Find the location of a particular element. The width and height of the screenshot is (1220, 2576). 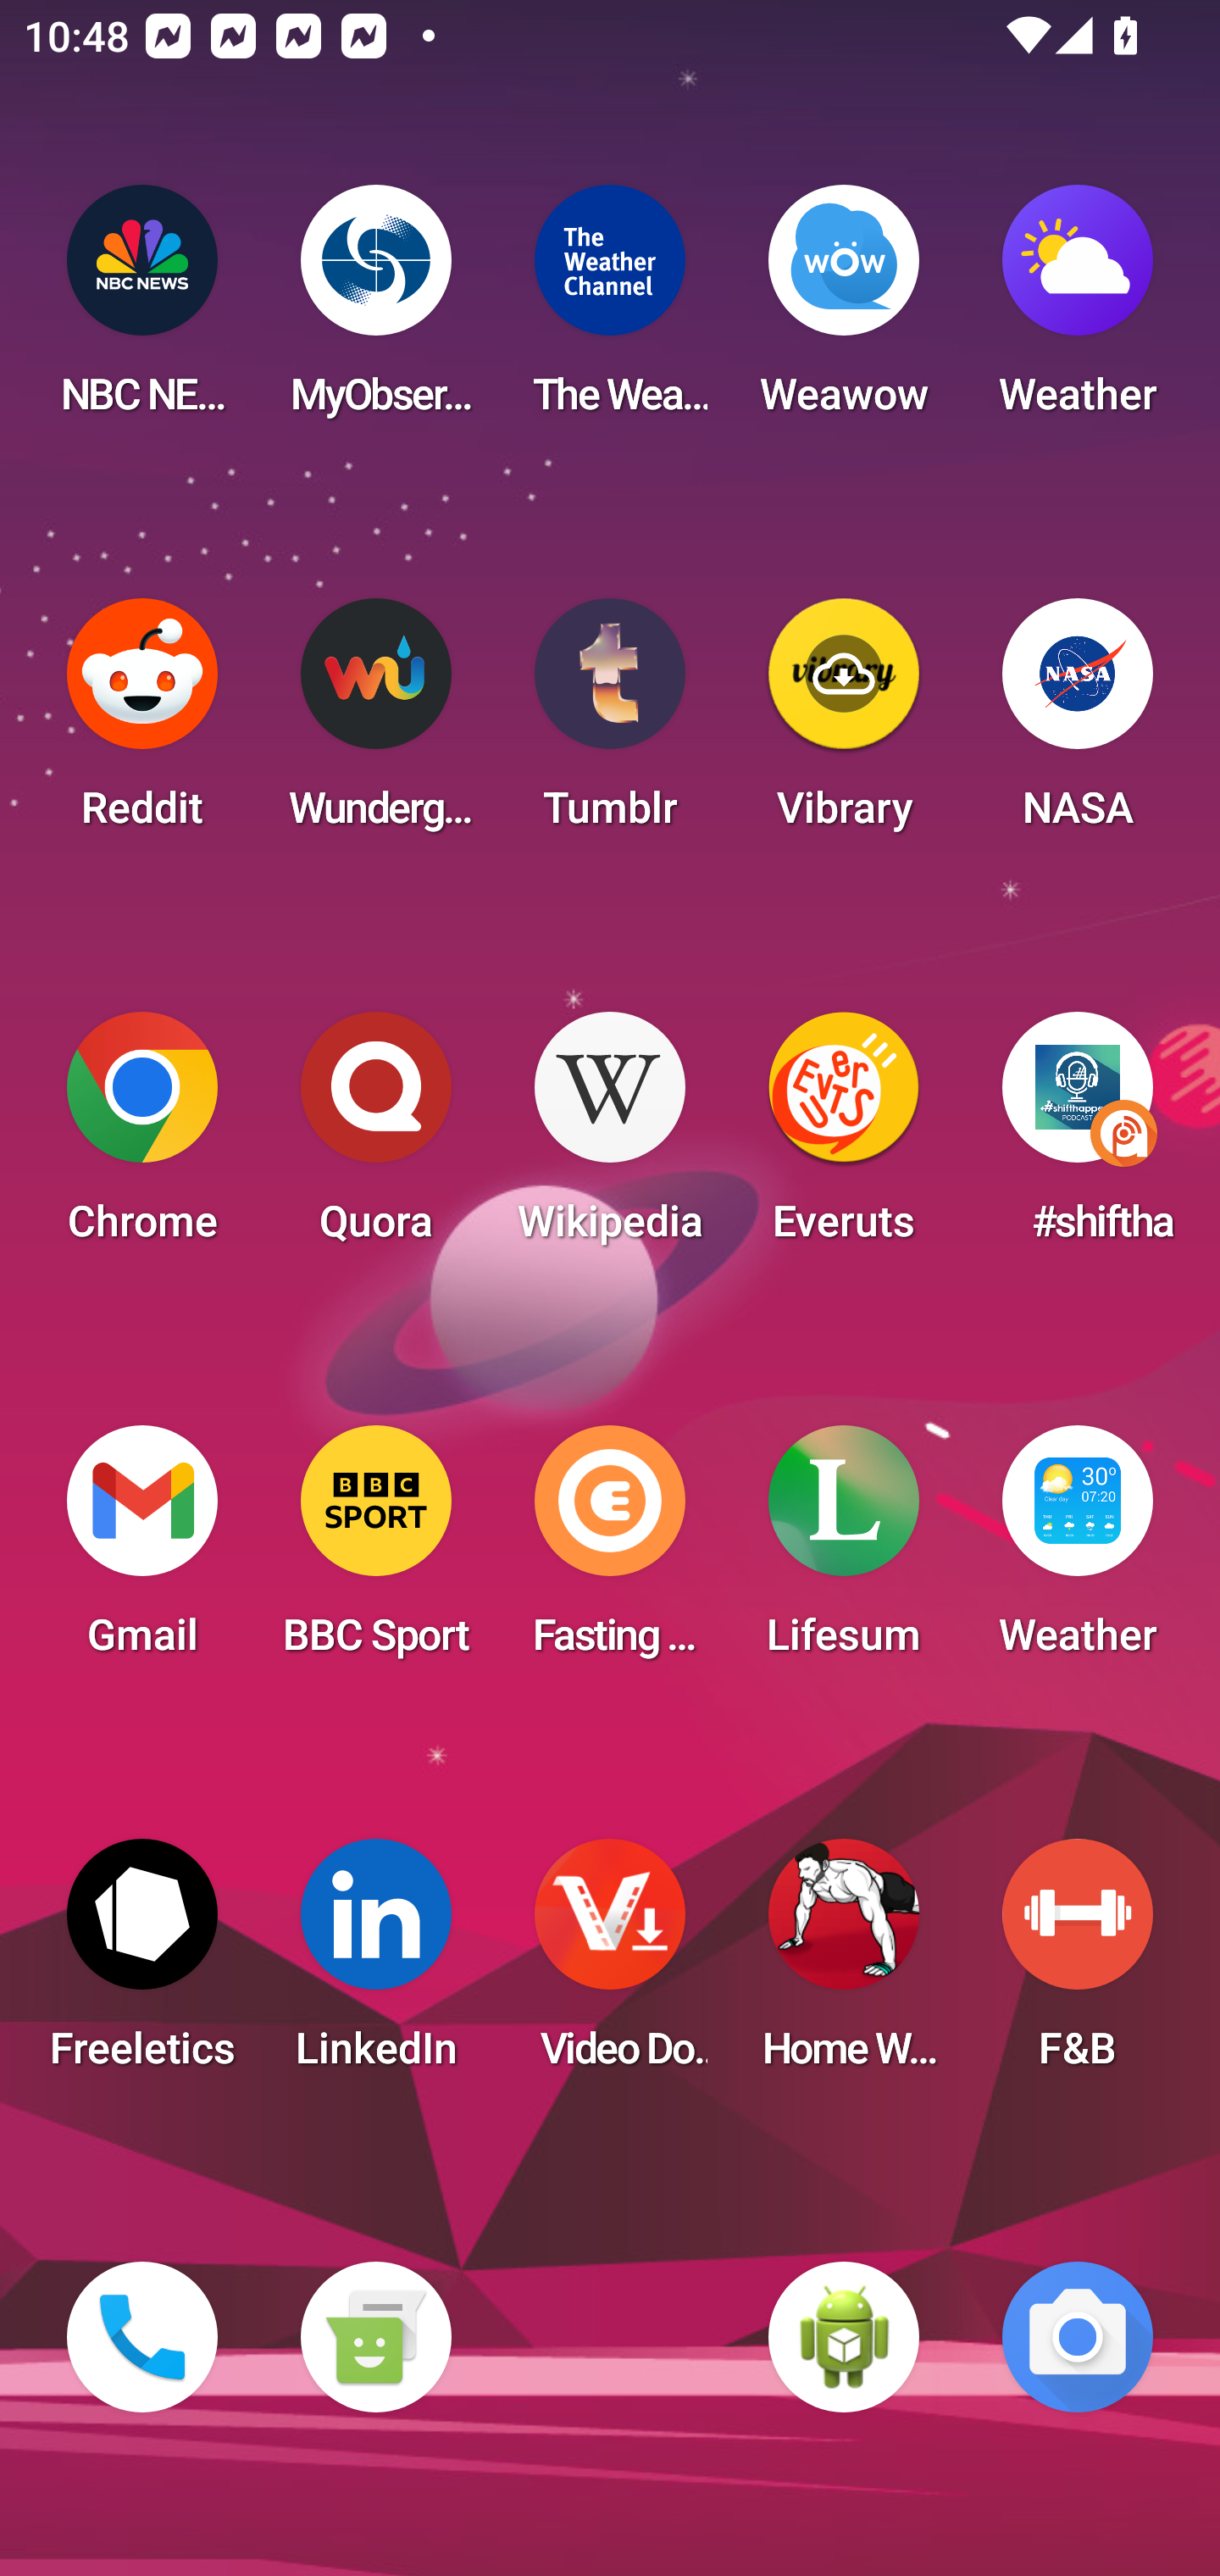

Weather is located at coordinates (1078, 310).